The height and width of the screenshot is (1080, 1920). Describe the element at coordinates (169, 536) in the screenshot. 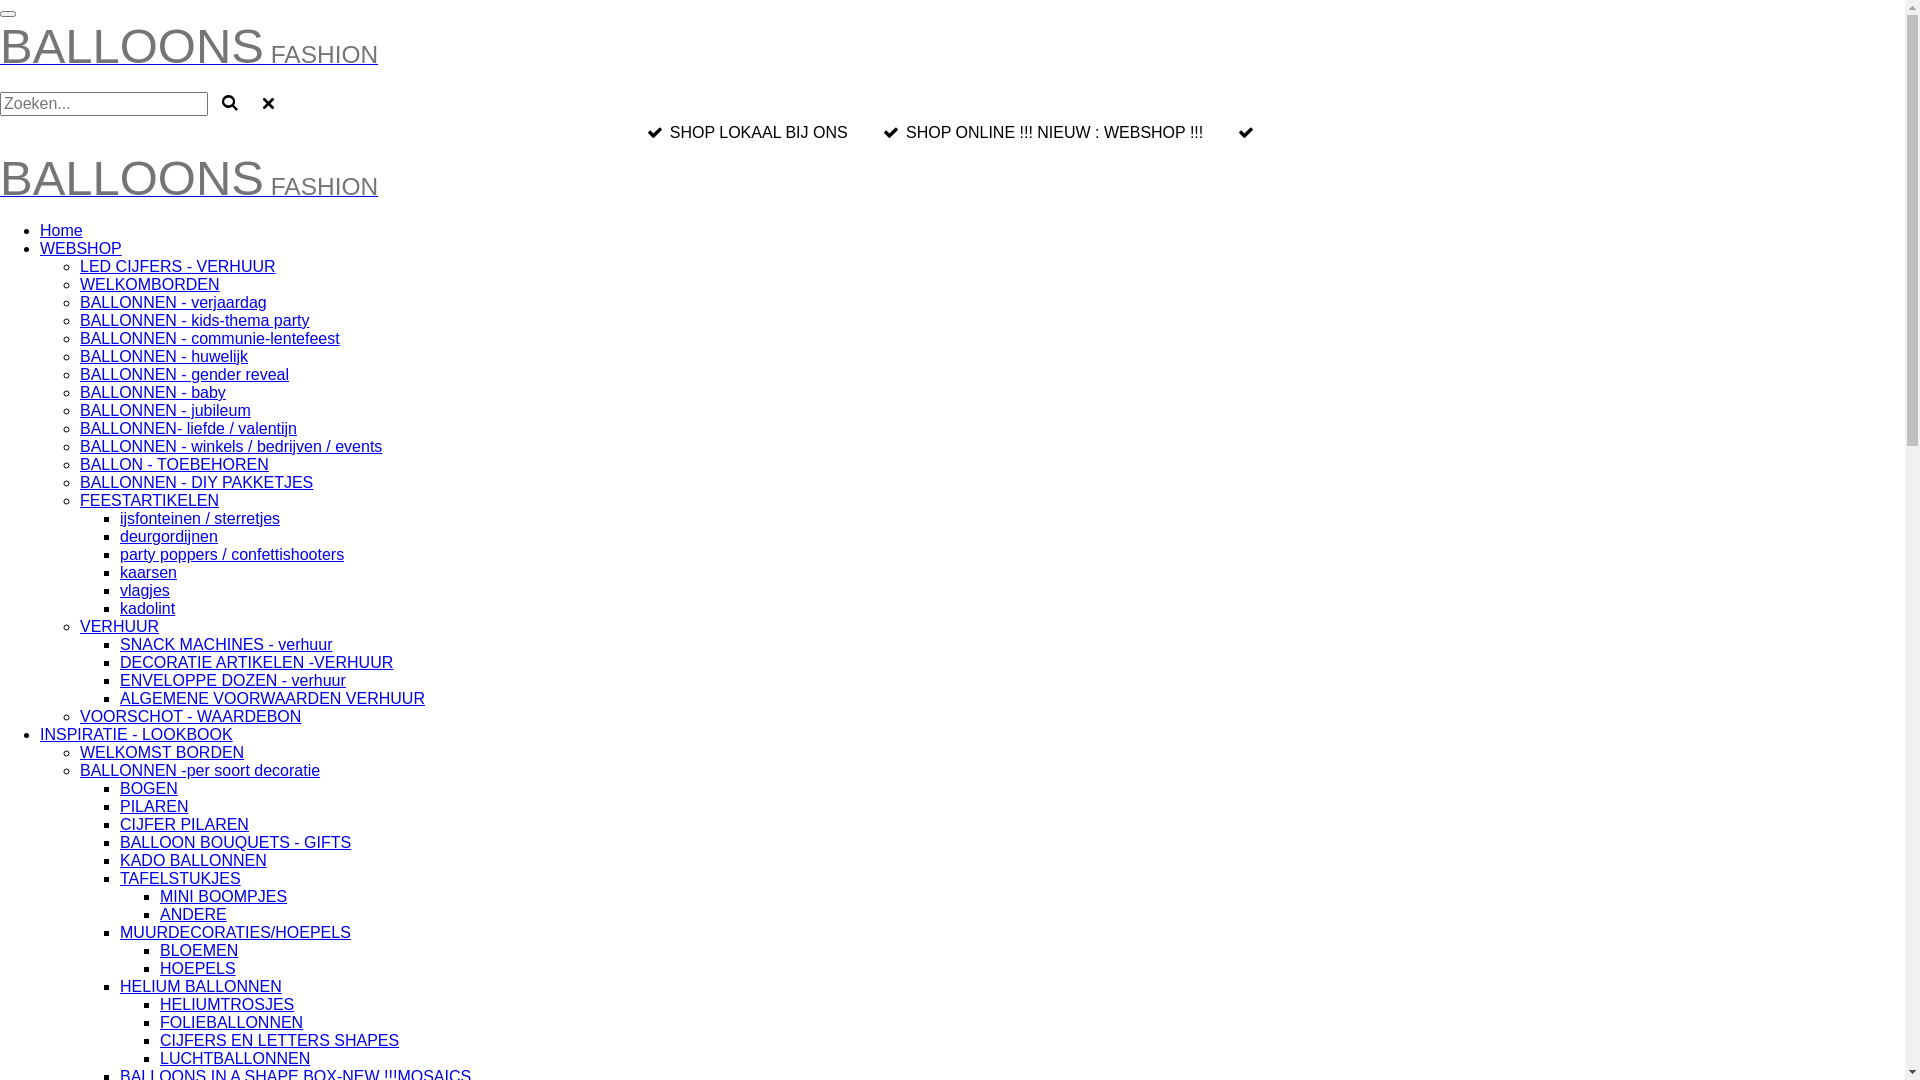

I see `deurgordijnen` at that location.